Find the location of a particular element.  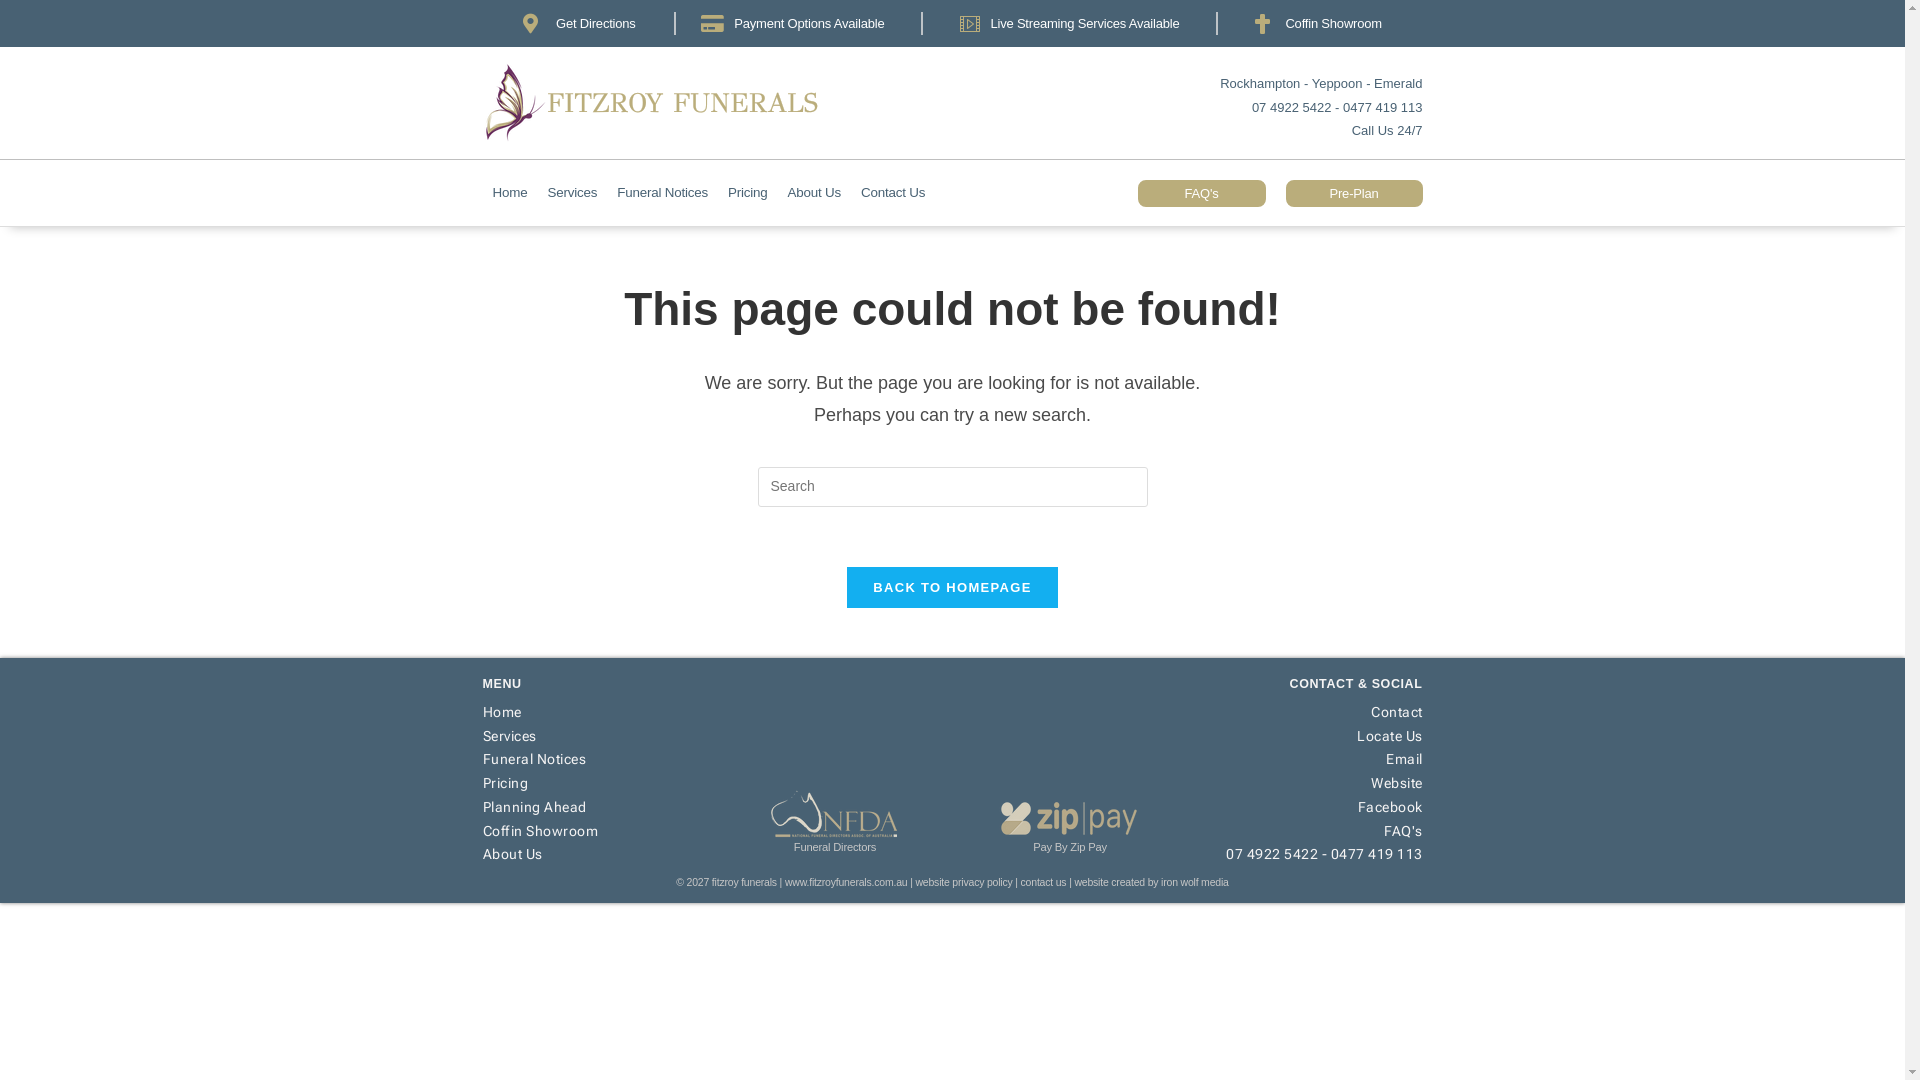

Contact Us is located at coordinates (893, 193).